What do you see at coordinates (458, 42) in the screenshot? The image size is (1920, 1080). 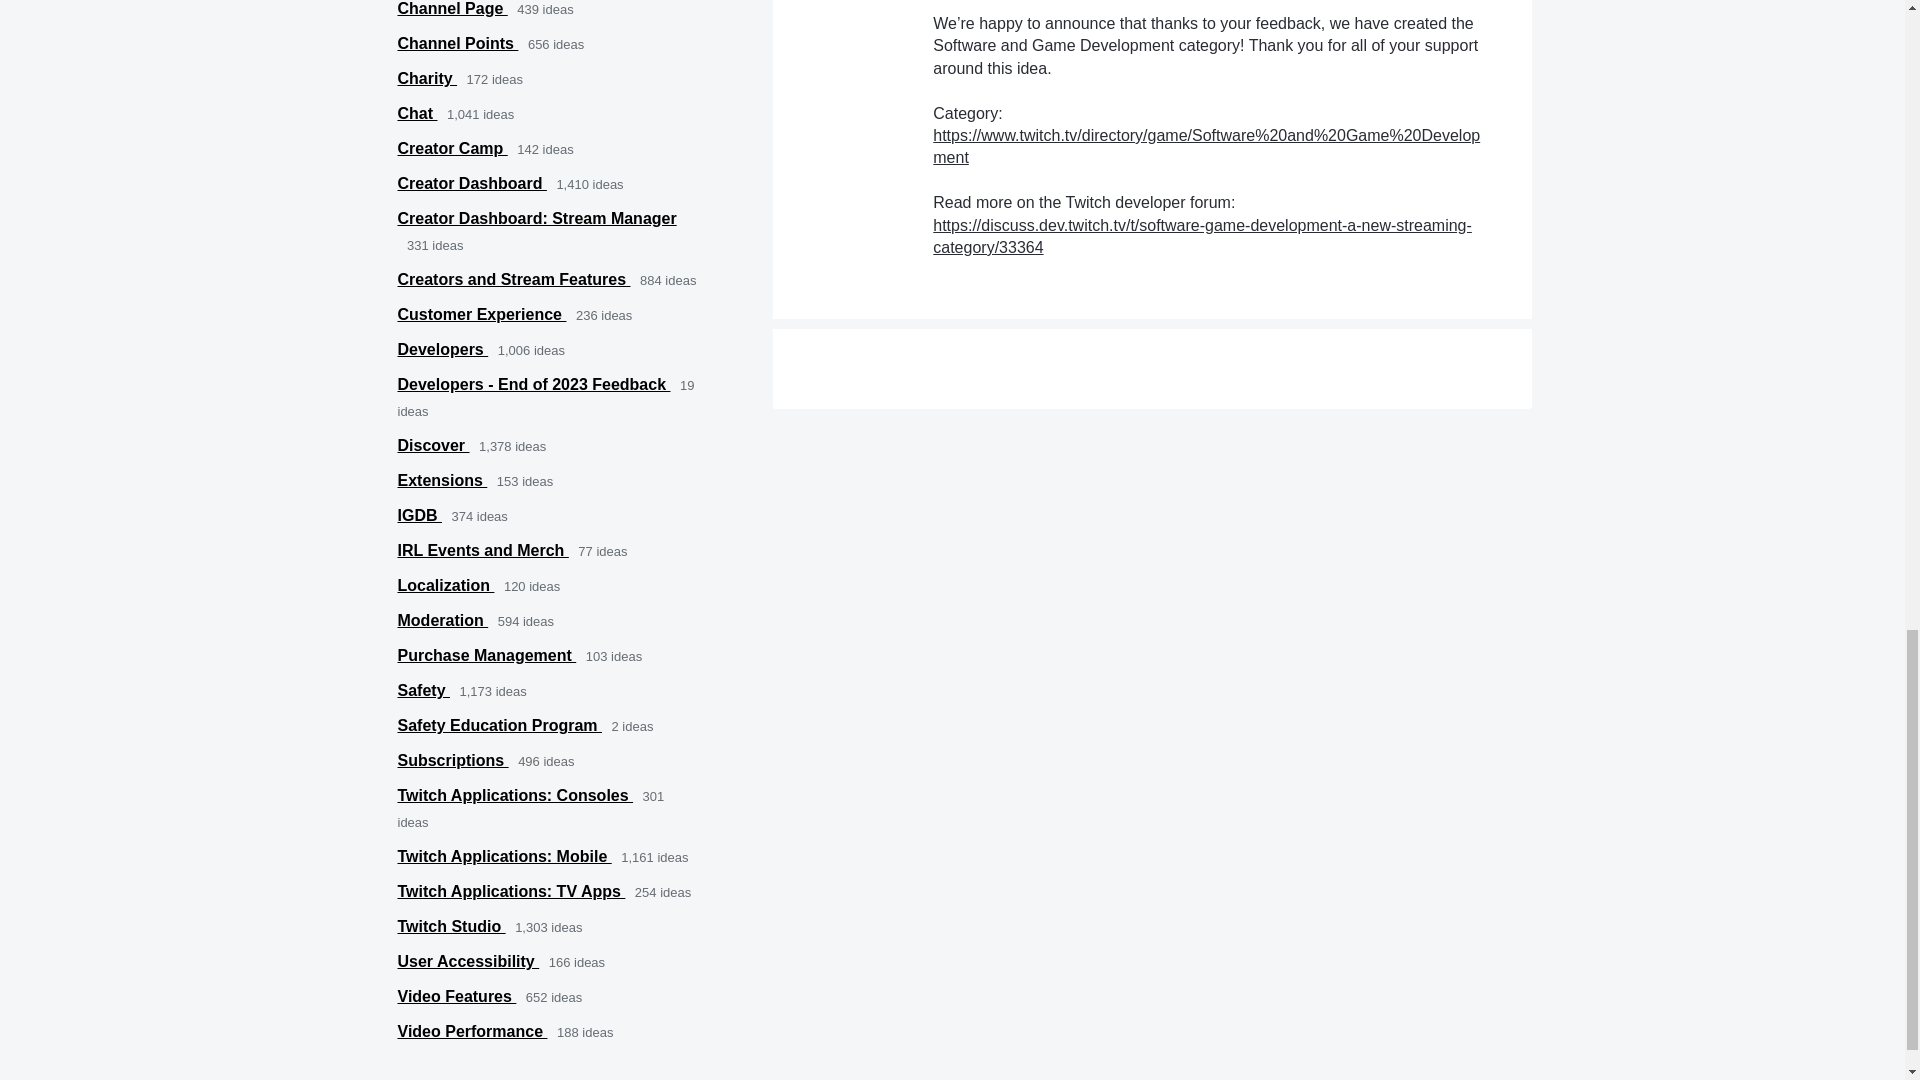 I see `Channel Points` at bounding box center [458, 42].